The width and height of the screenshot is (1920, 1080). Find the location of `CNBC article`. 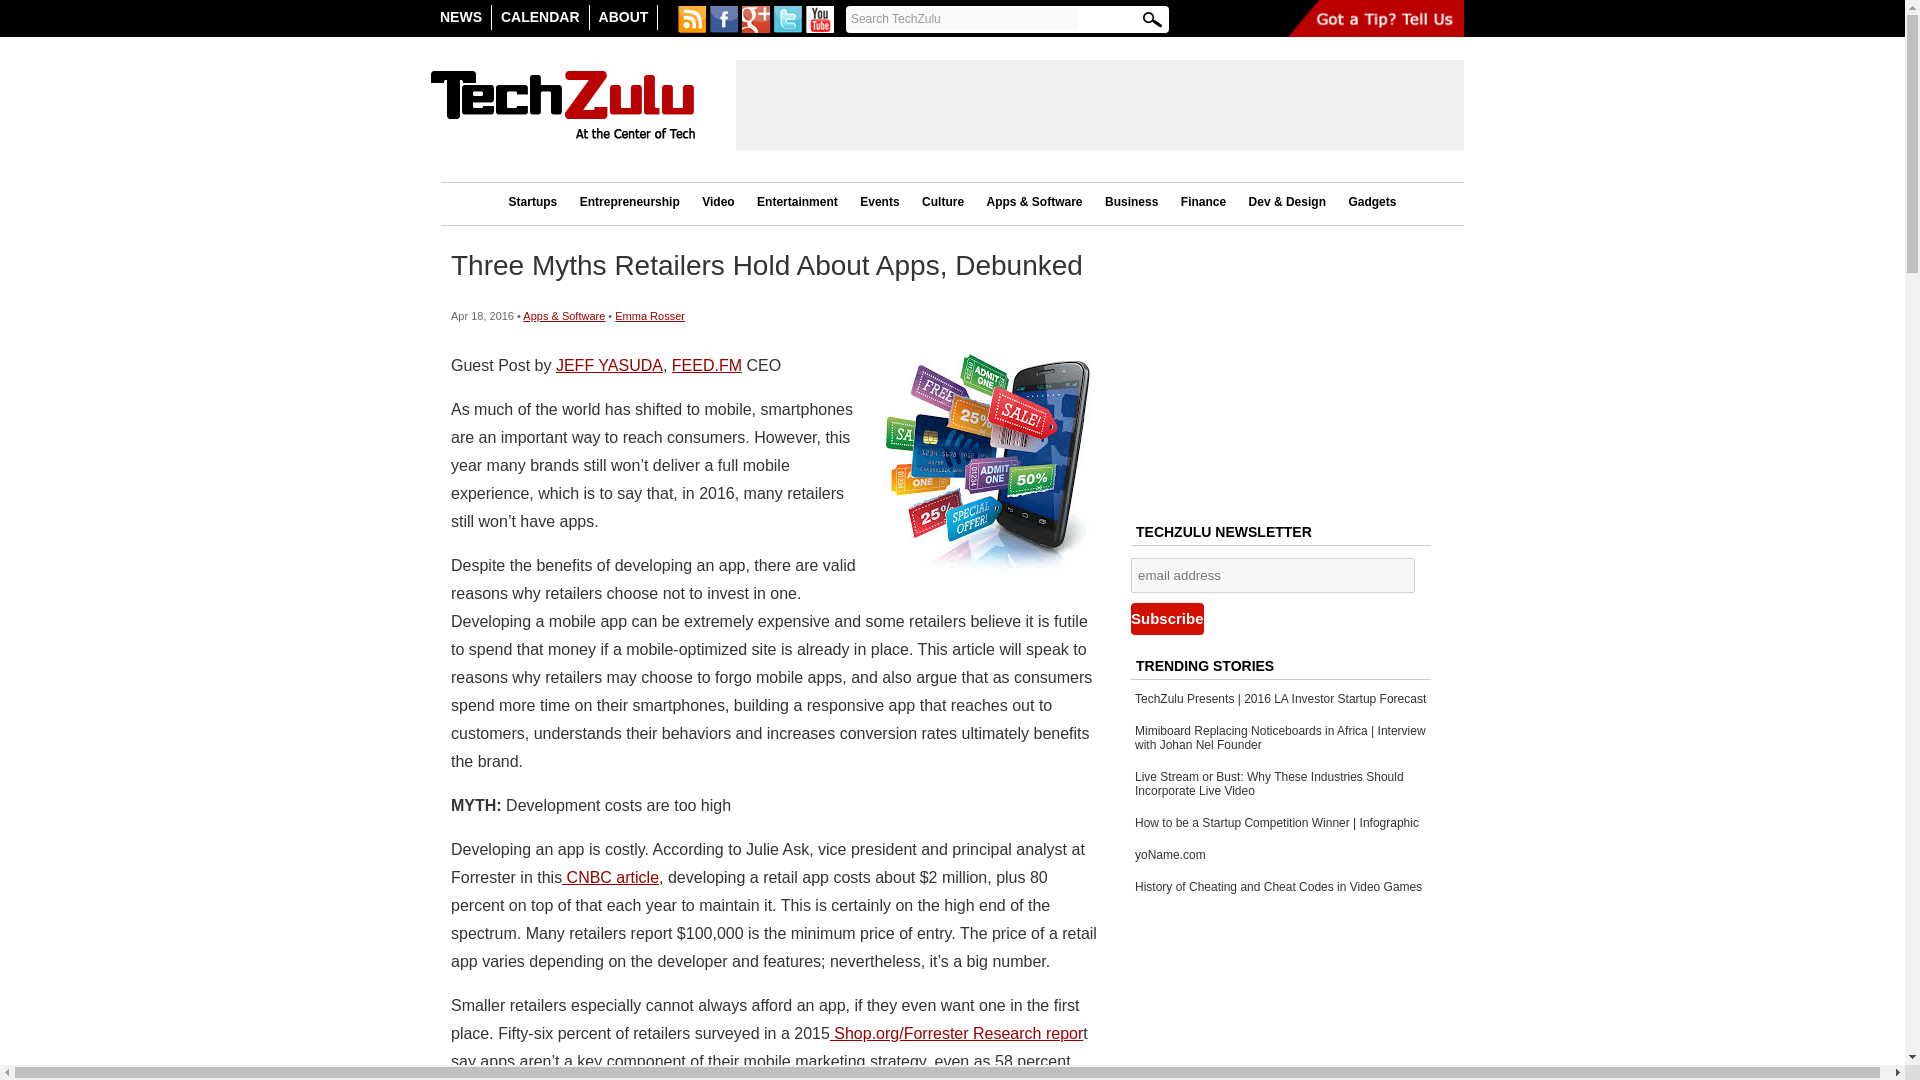

CNBC article is located at coordinates (610, 877).